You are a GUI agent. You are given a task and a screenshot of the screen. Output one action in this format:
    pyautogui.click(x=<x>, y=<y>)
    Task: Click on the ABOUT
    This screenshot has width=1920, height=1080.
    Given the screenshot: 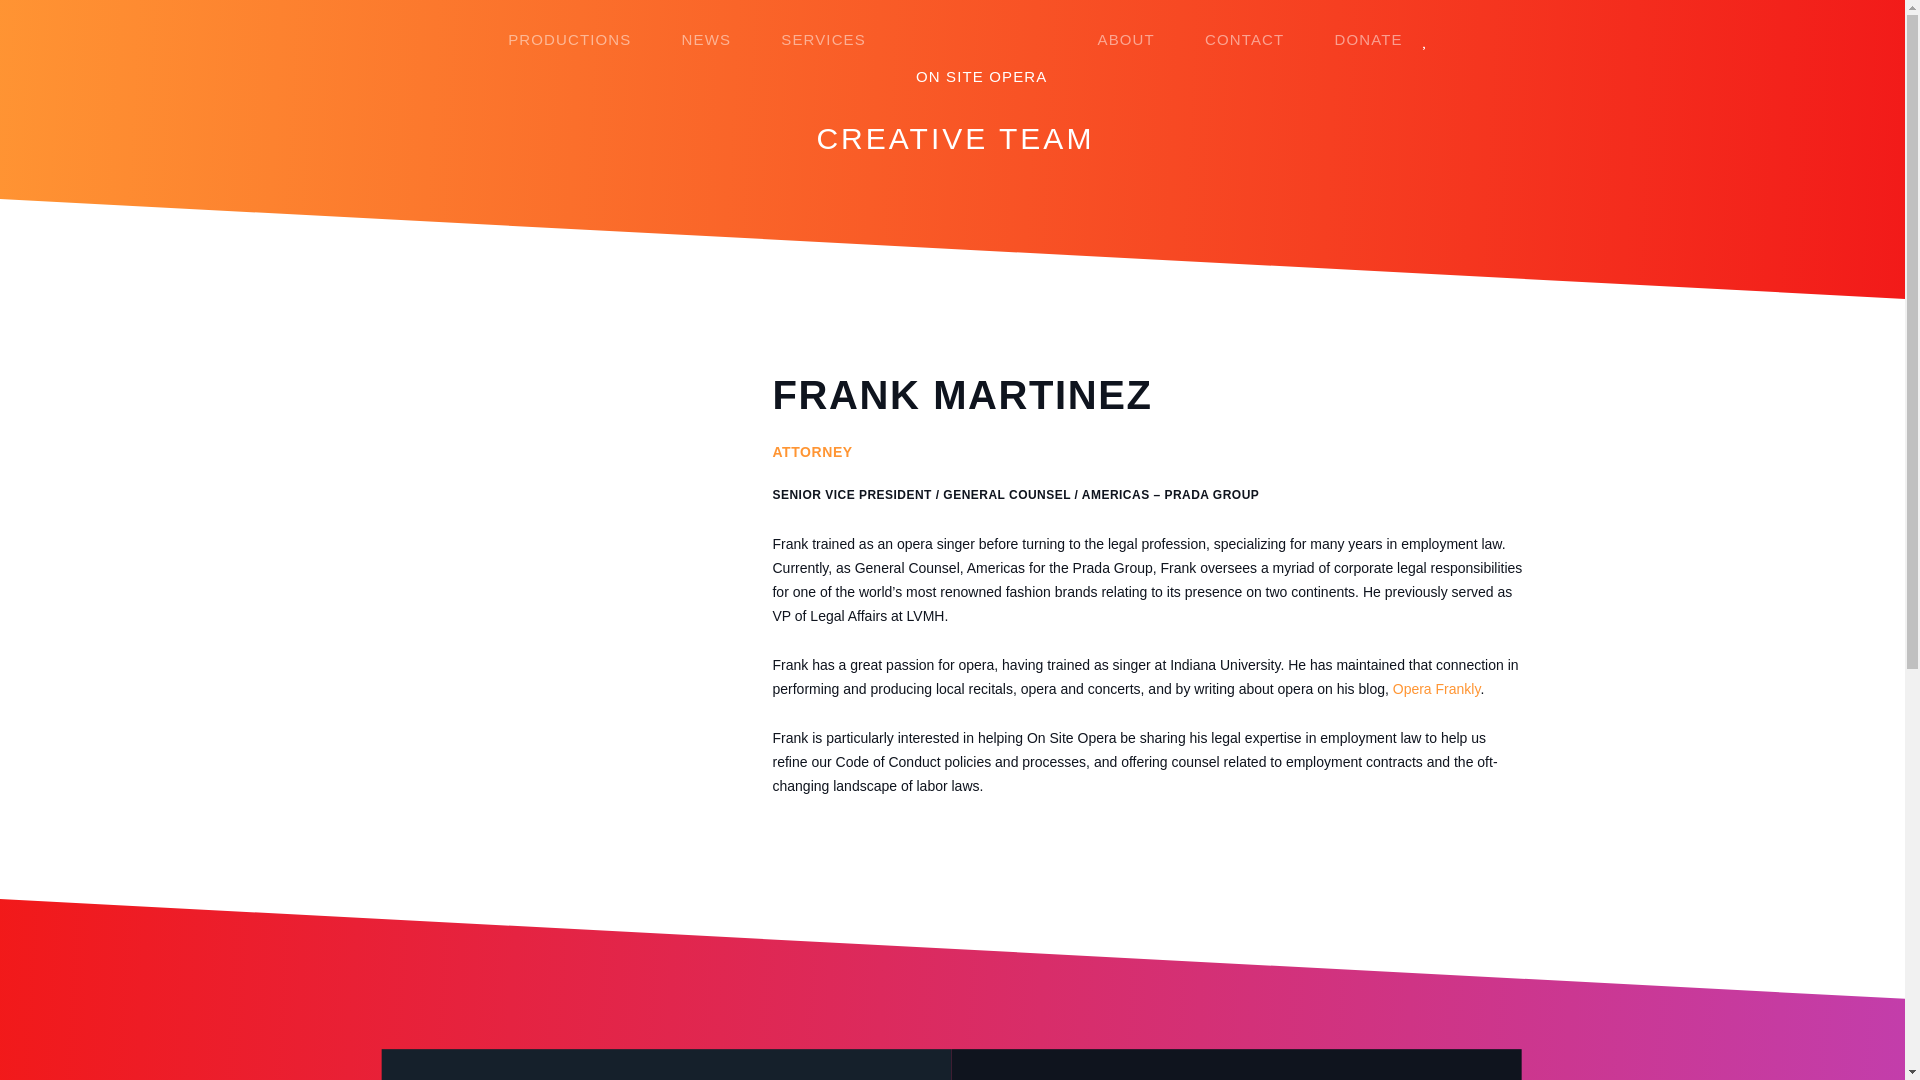 What is the action you would take?
    pyautogui.click(x=1126, y=38)
    